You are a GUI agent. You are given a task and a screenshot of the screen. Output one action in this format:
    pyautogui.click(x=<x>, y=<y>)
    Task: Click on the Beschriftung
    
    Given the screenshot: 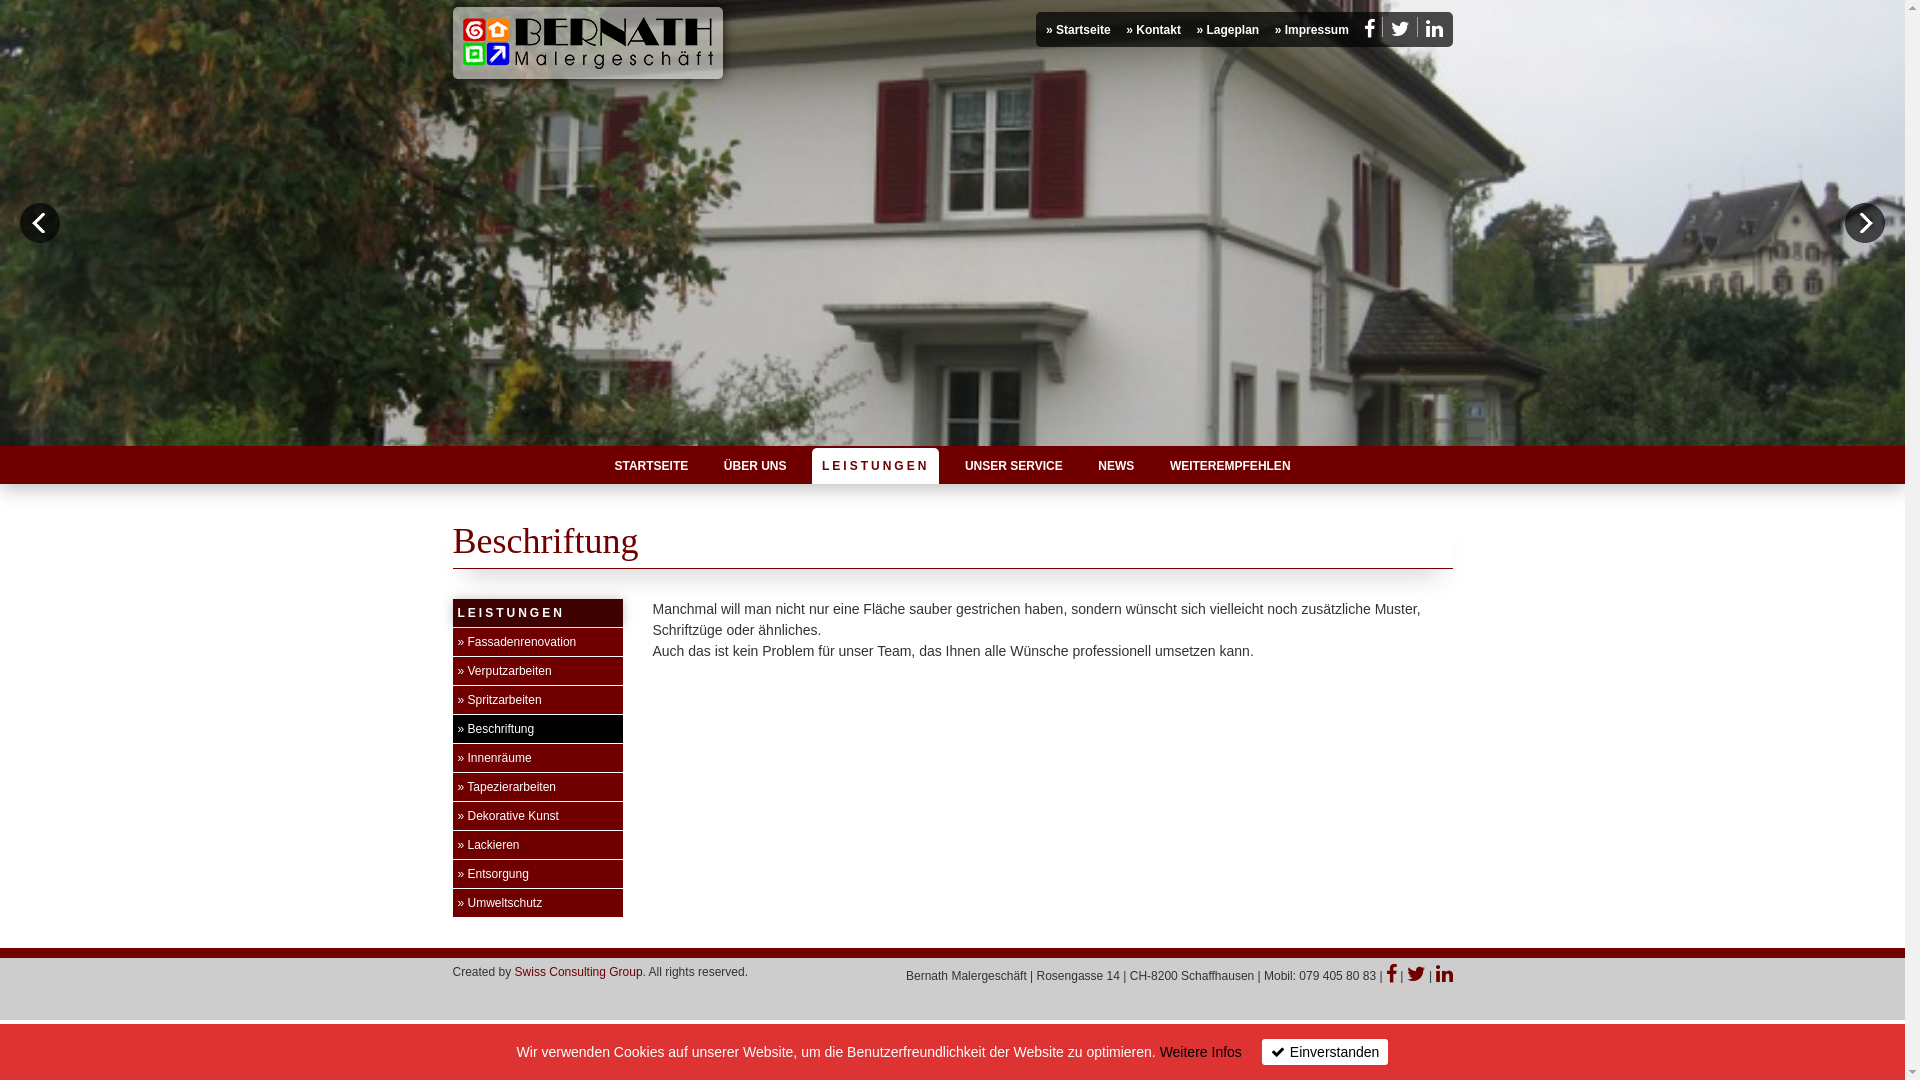 What is the action you would take?
    pyautogui.click(x=496, y=729)
    